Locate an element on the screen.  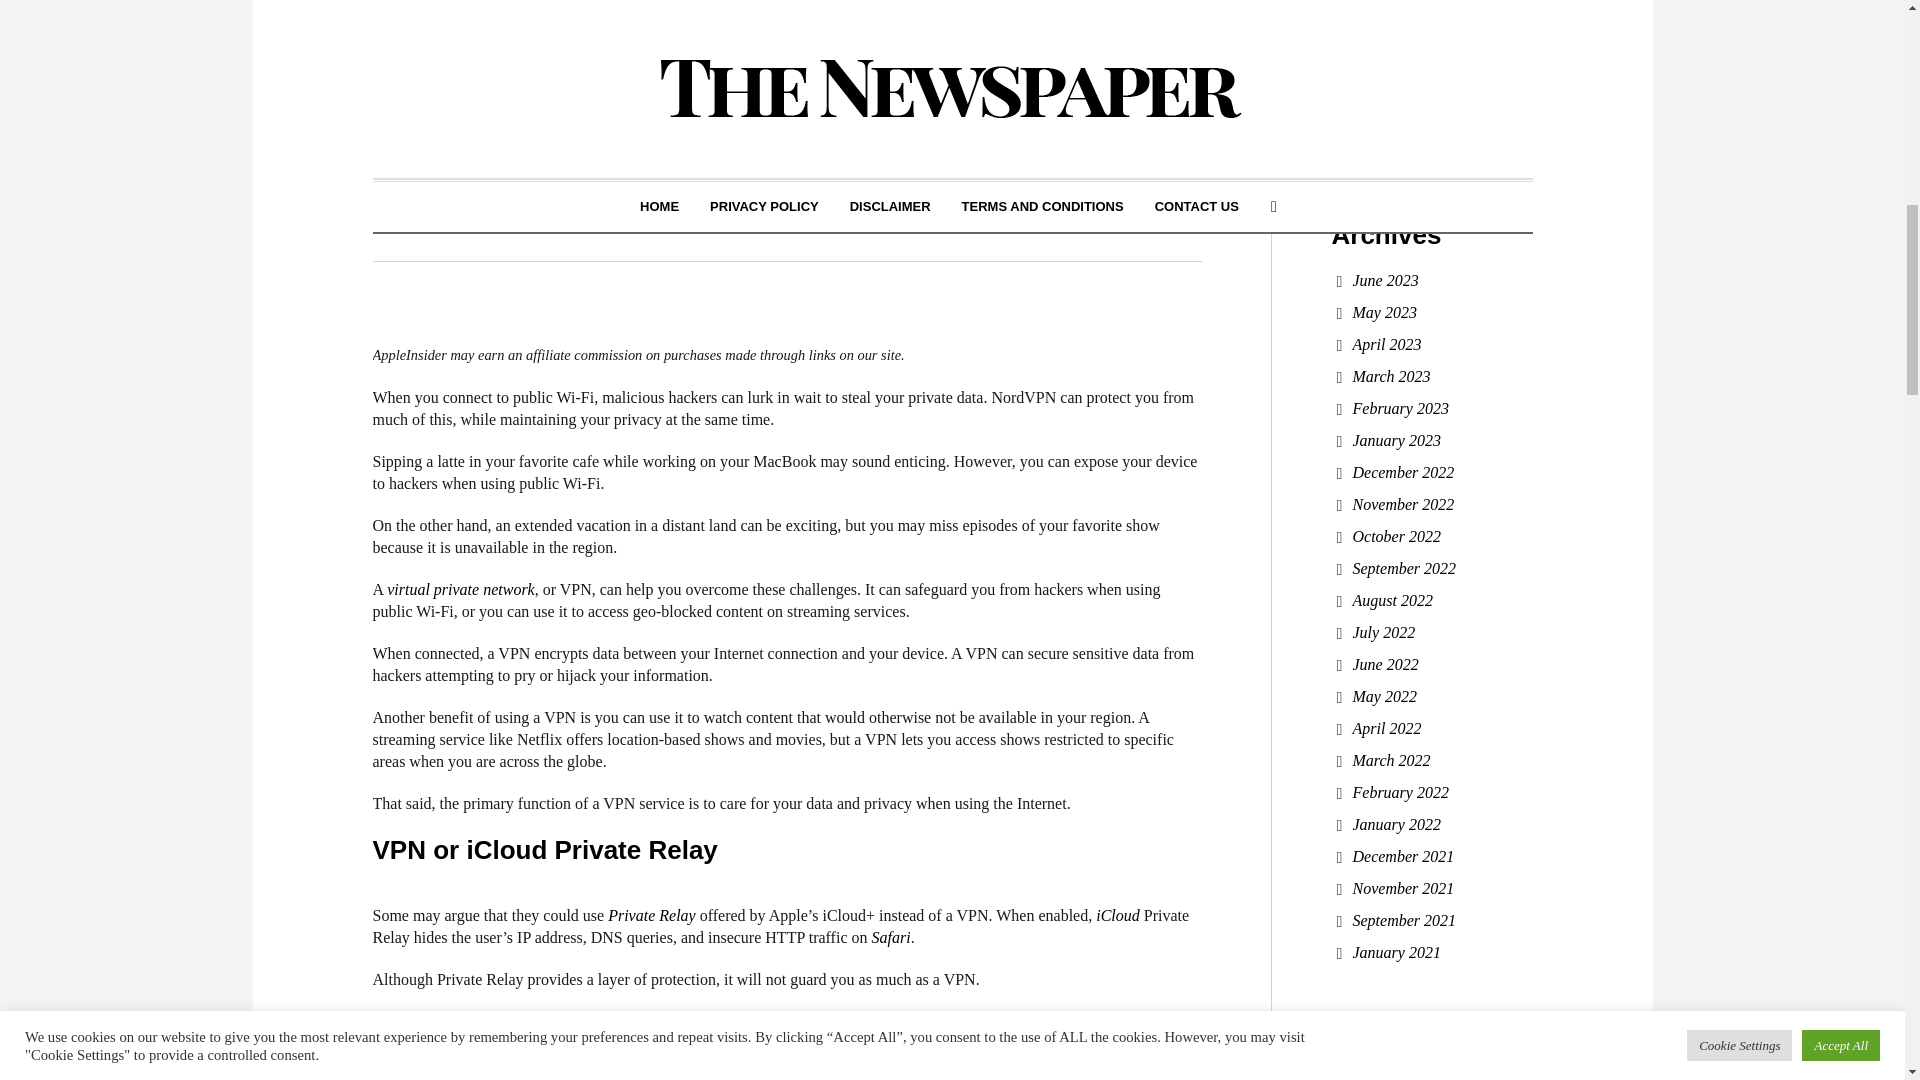
NordVPN 8.6 review: Protect your data on public Wi-Fi is located at coordinates (786, 18).